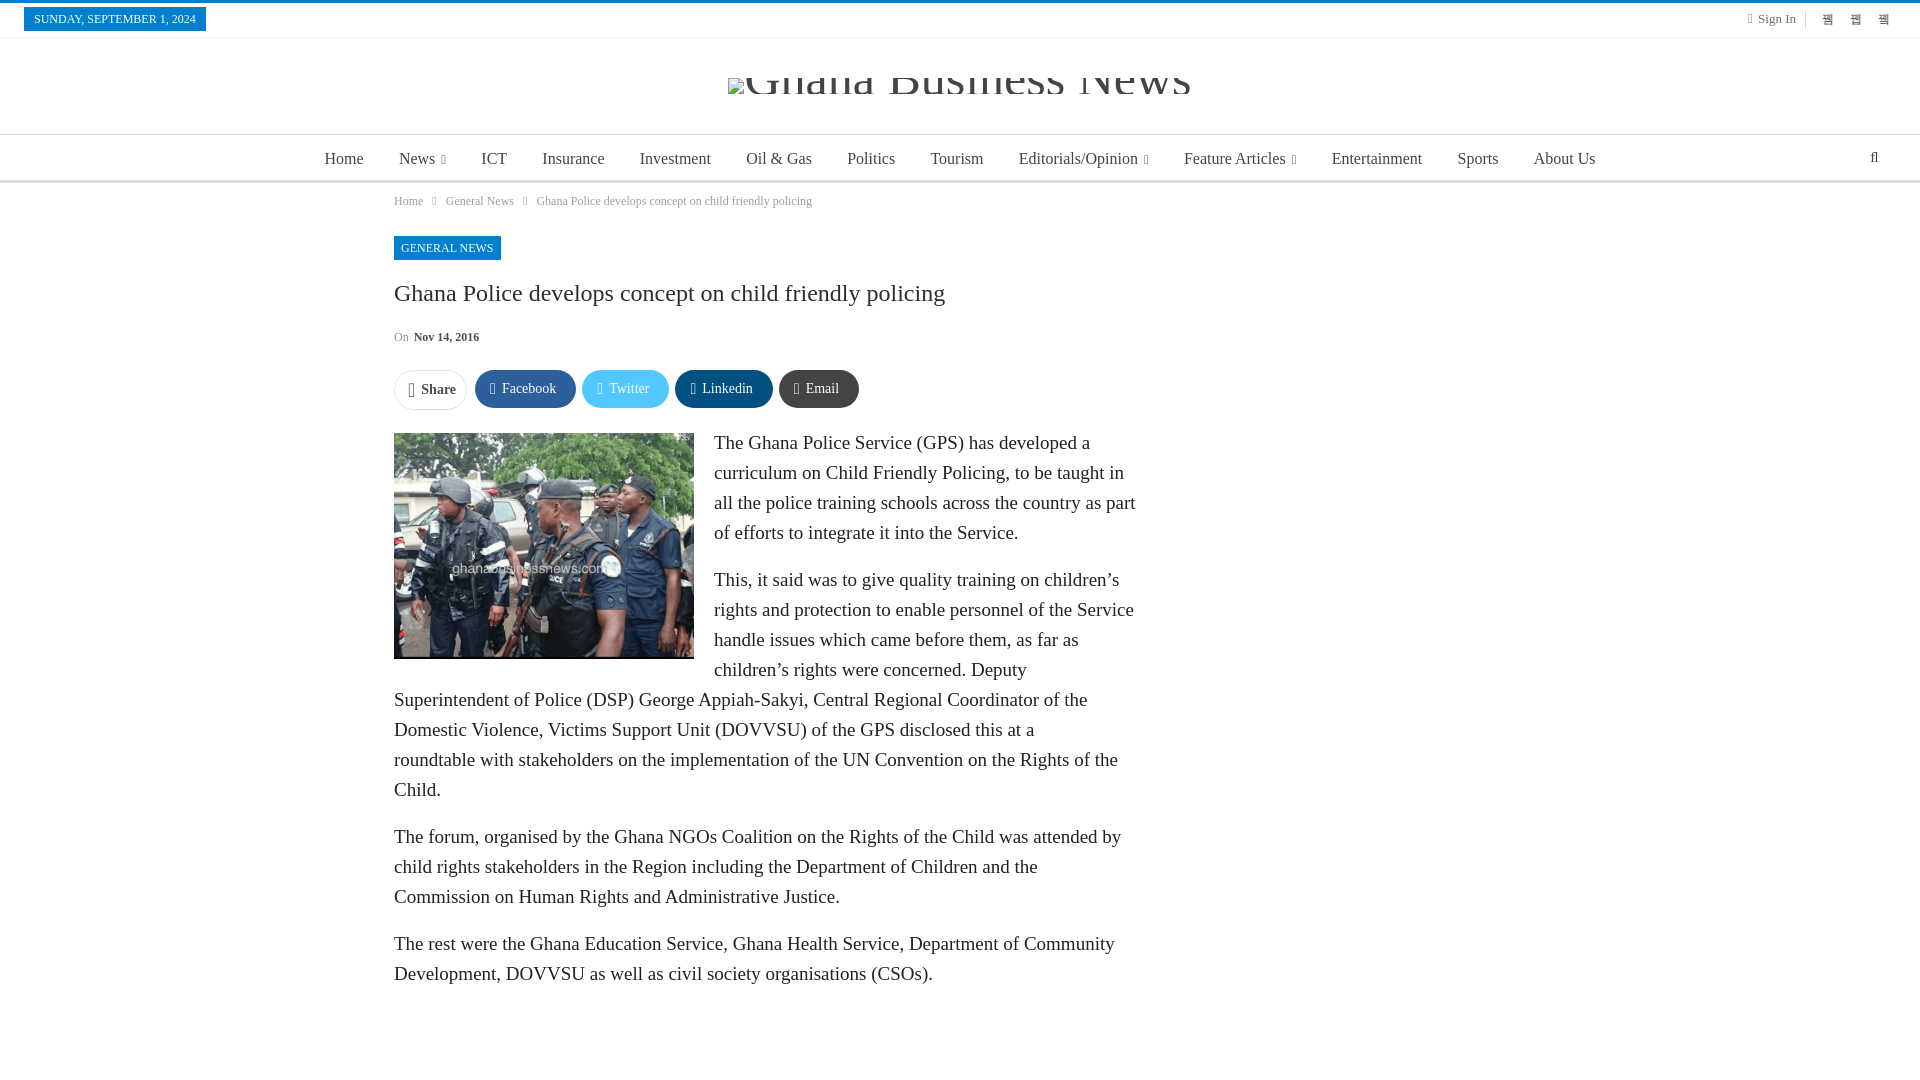  Describe the element at coordinates (624, 389) in the screenshot. I see `Twitter` at that location.